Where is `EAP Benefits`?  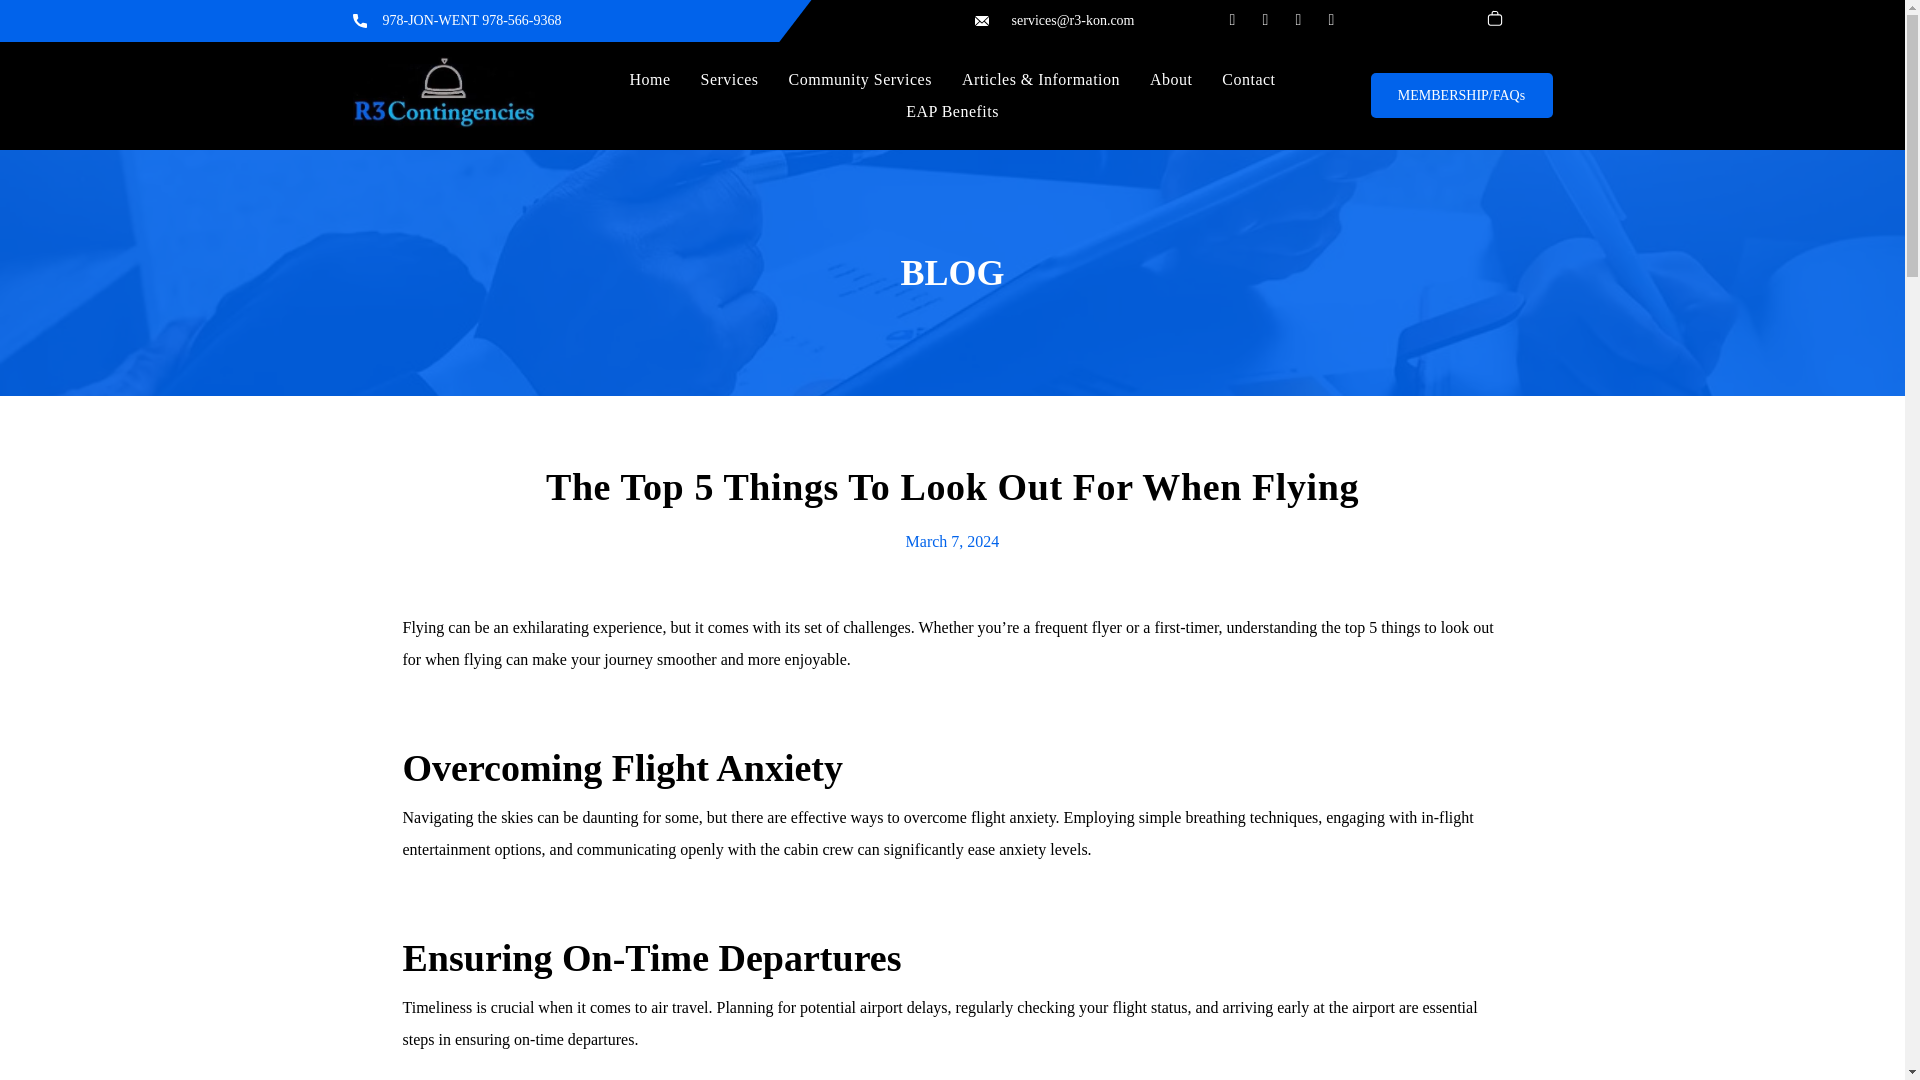 EAP Benefits is located at coordinates (952, 112).